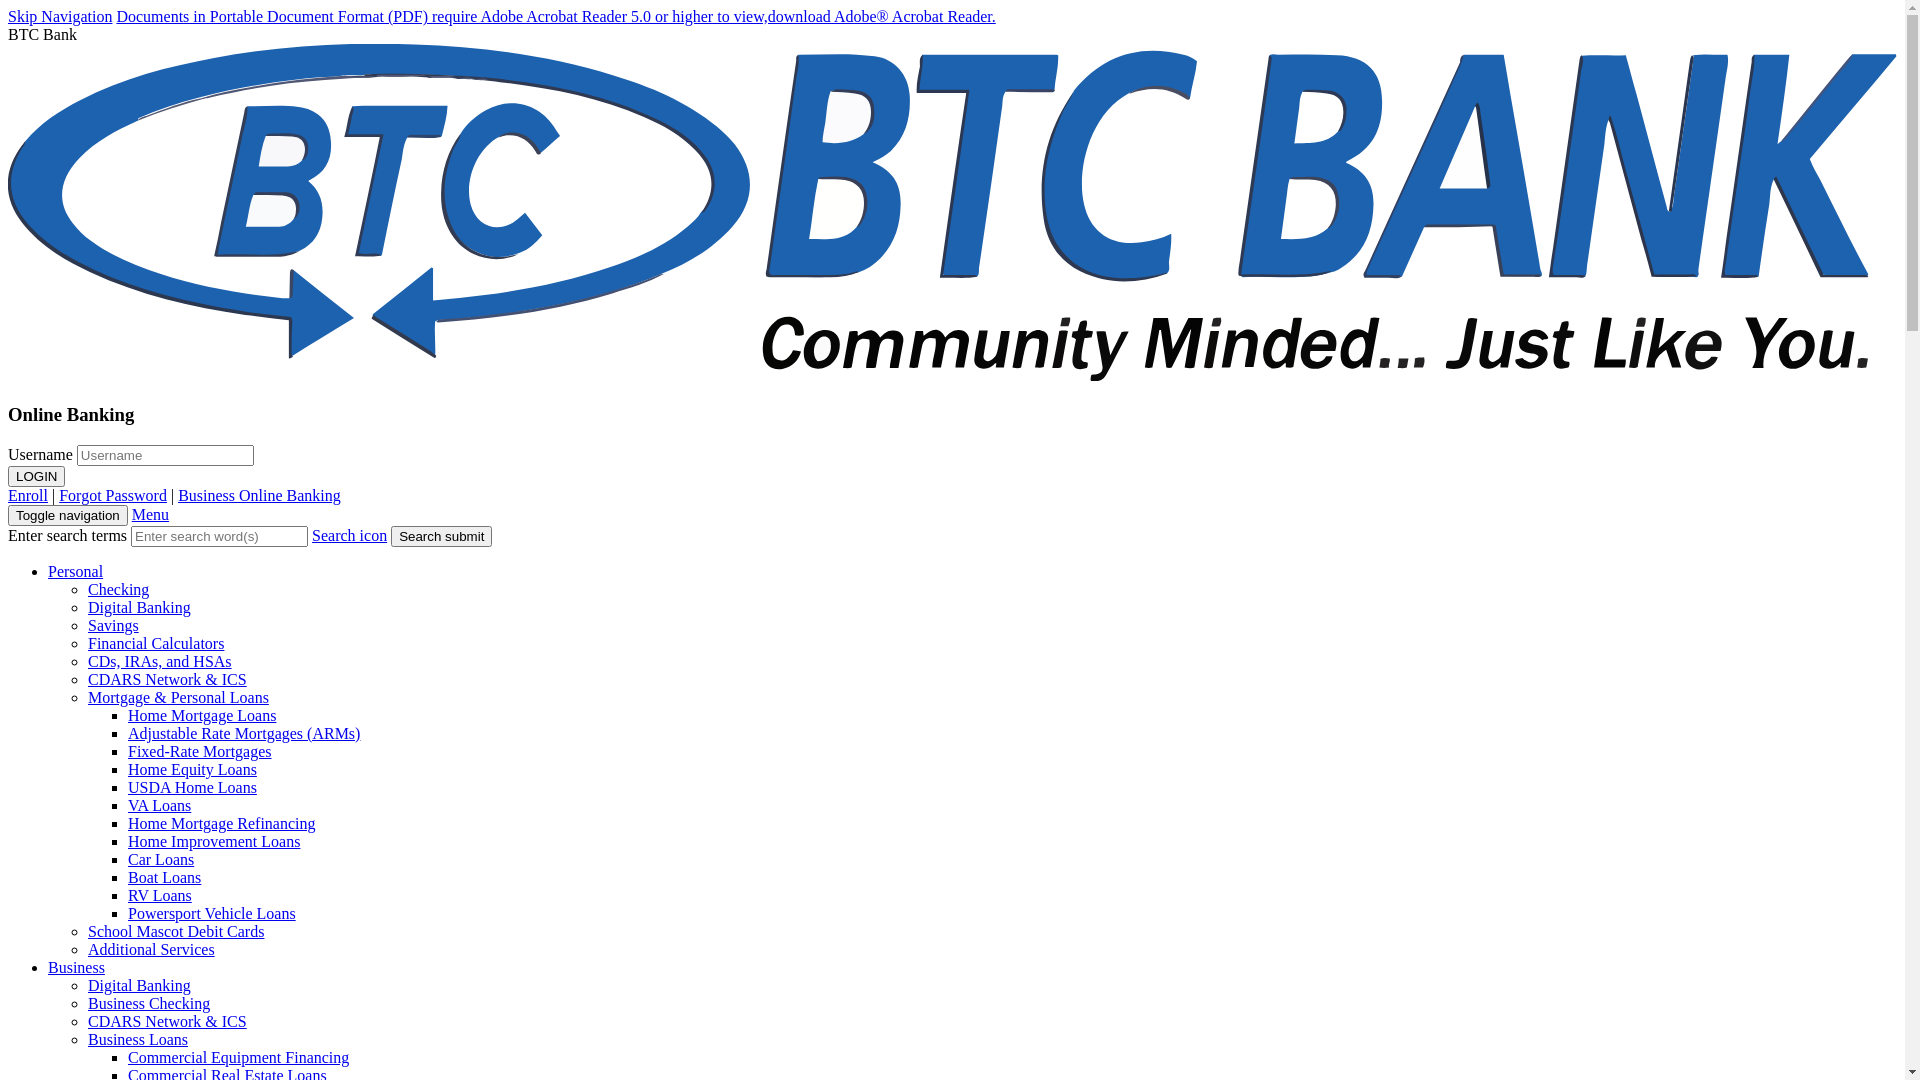  What do you see at coordinates (28, 496) in the screenshot?
I see `Enroll` at bounding box center [28, 496].